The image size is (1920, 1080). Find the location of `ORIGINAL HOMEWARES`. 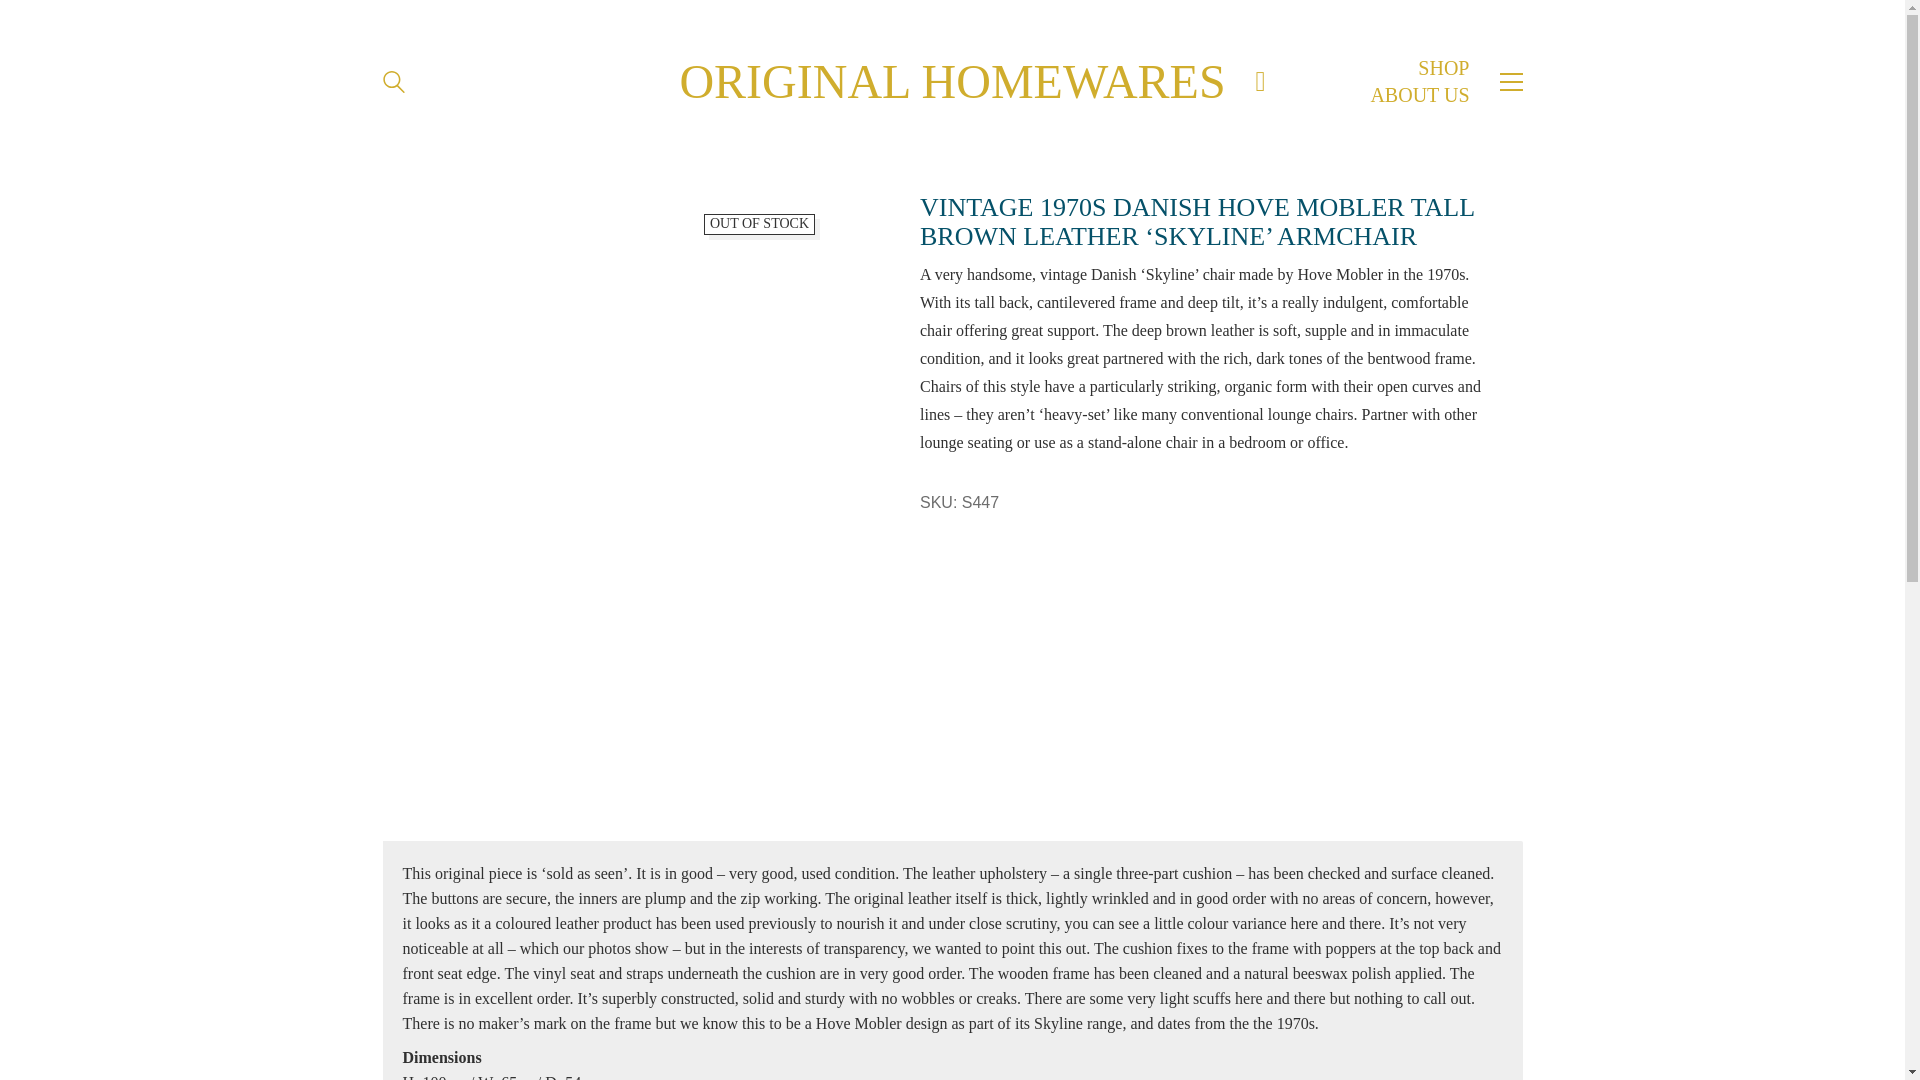

ORIGINAL HOMEWARES is located at coordinates (952, 82).